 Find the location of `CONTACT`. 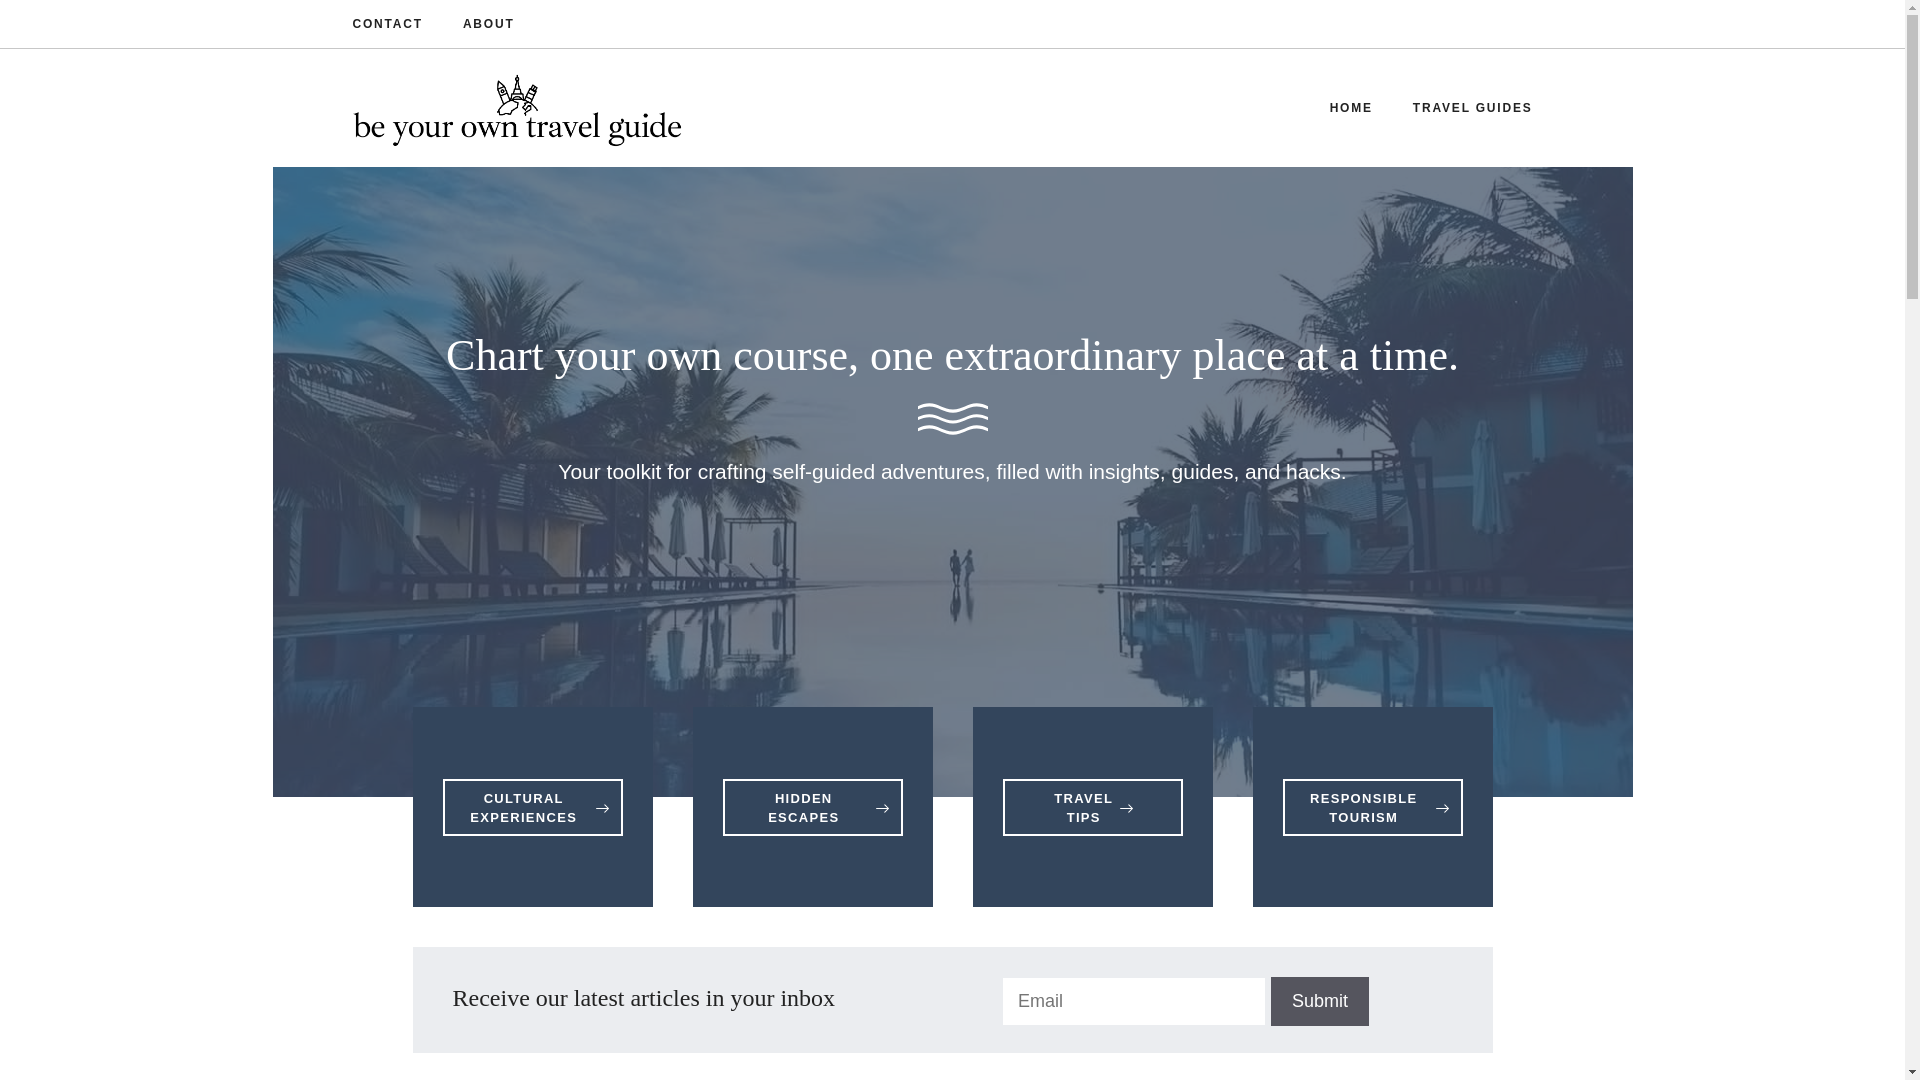

CONTACT is located at coordinates (386, 24).